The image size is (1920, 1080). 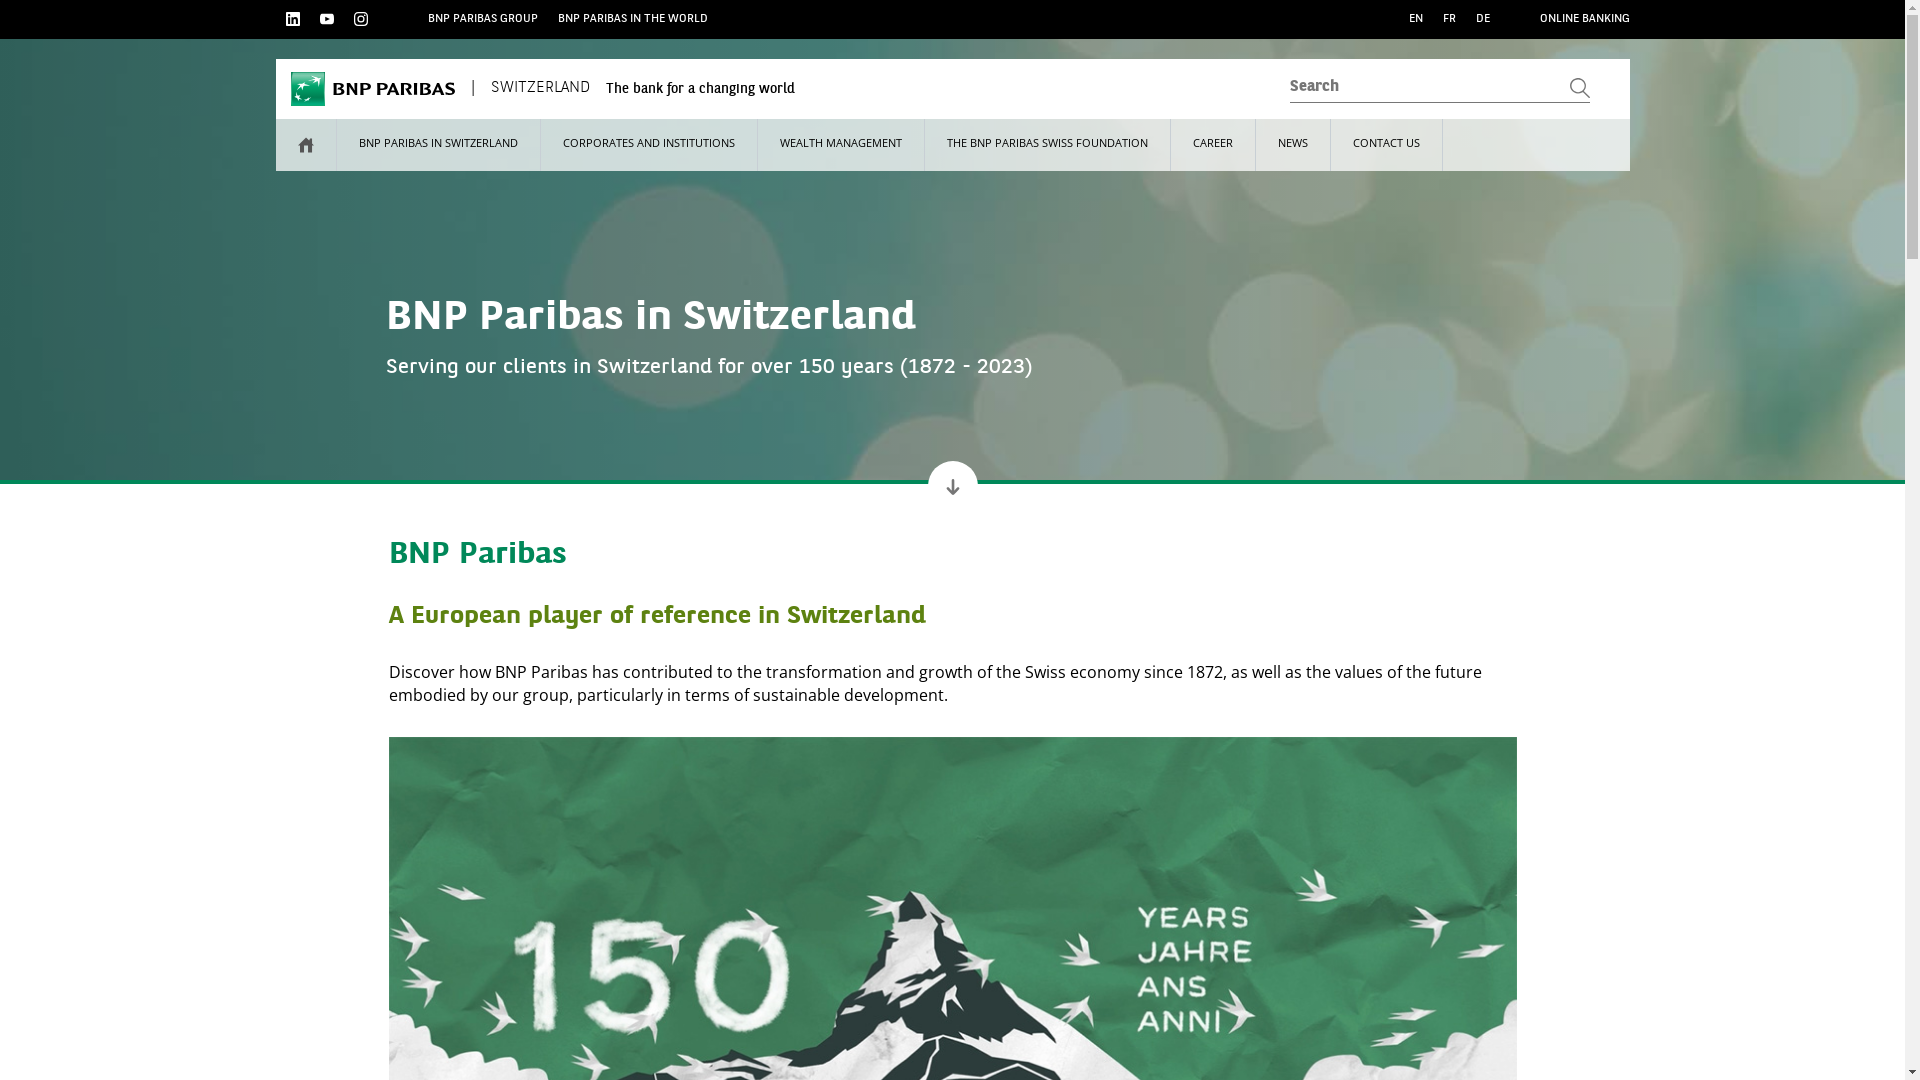 What do you see at coordinates (1212, 145) in the screenshot?
I see `CAREER` at bounding box center [1212, 145].